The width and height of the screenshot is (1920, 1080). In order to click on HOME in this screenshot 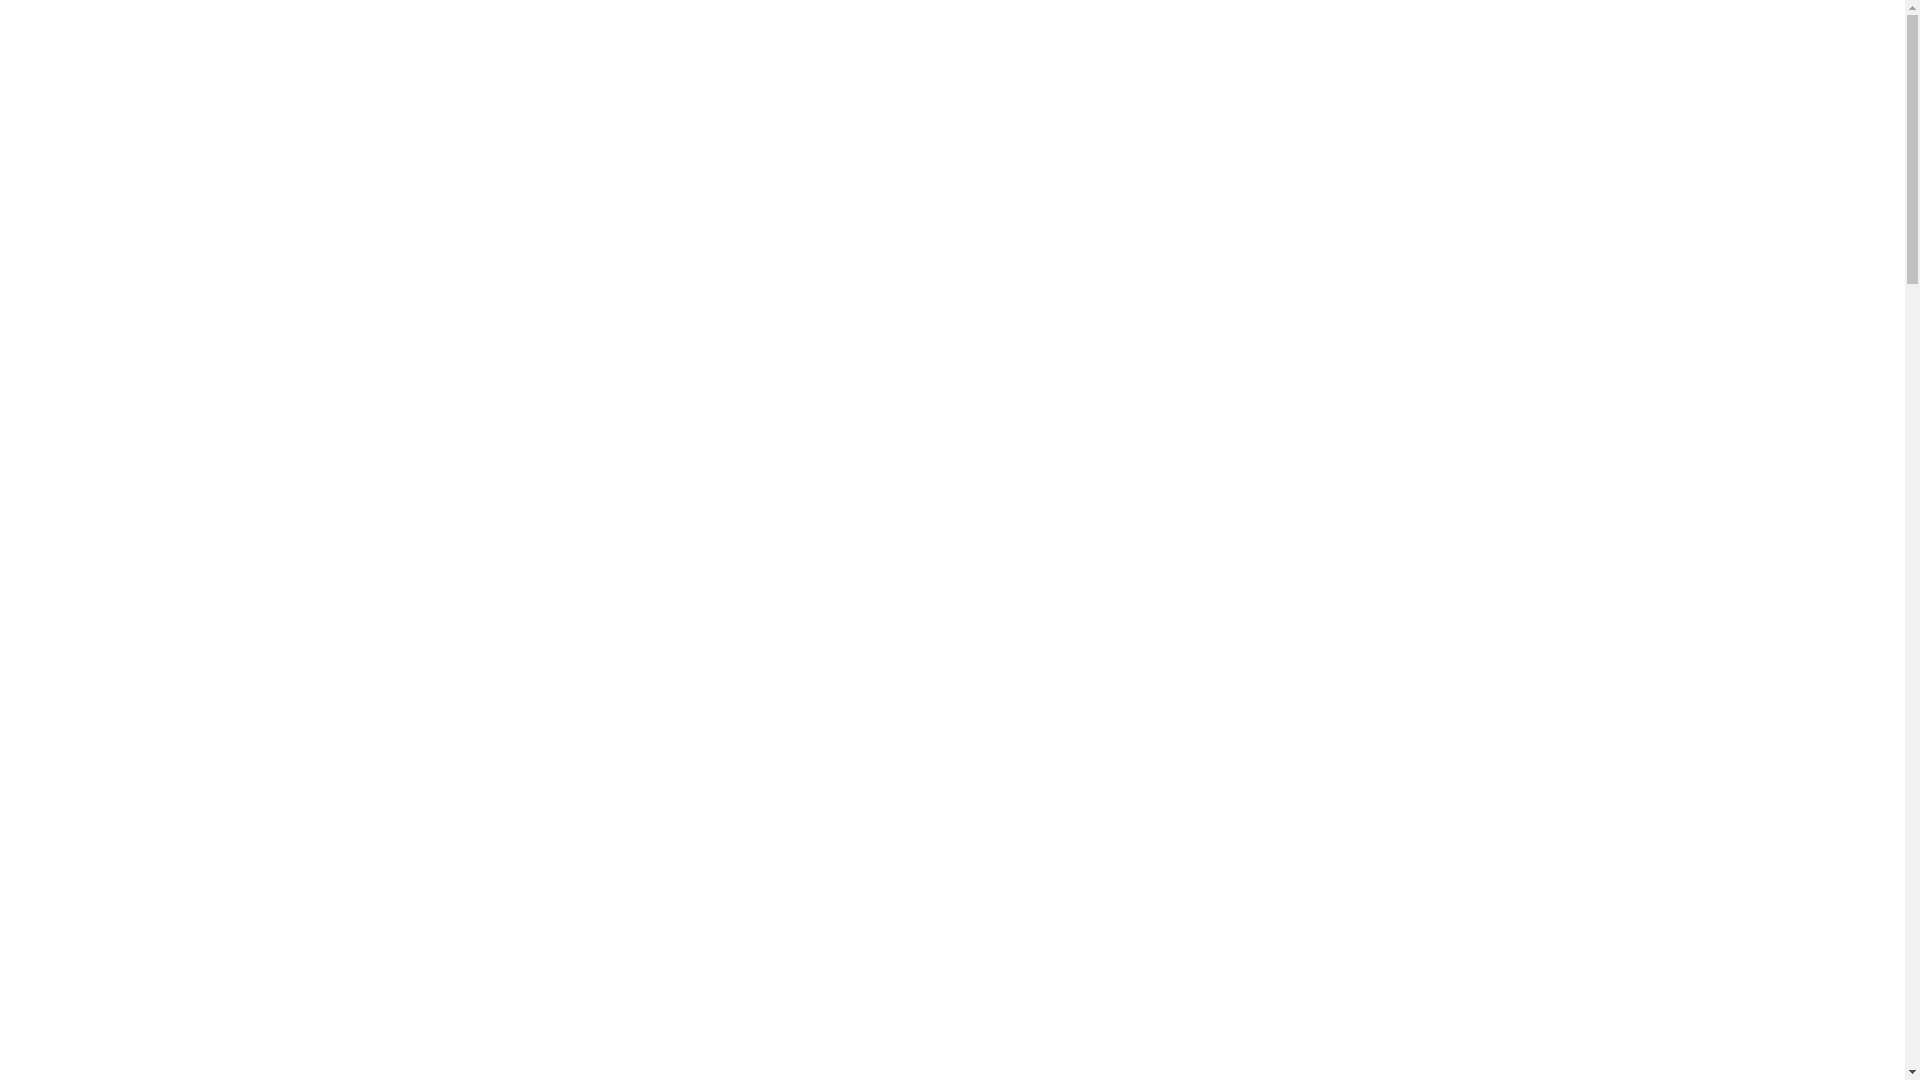, I will do `click(1414, 40)`.